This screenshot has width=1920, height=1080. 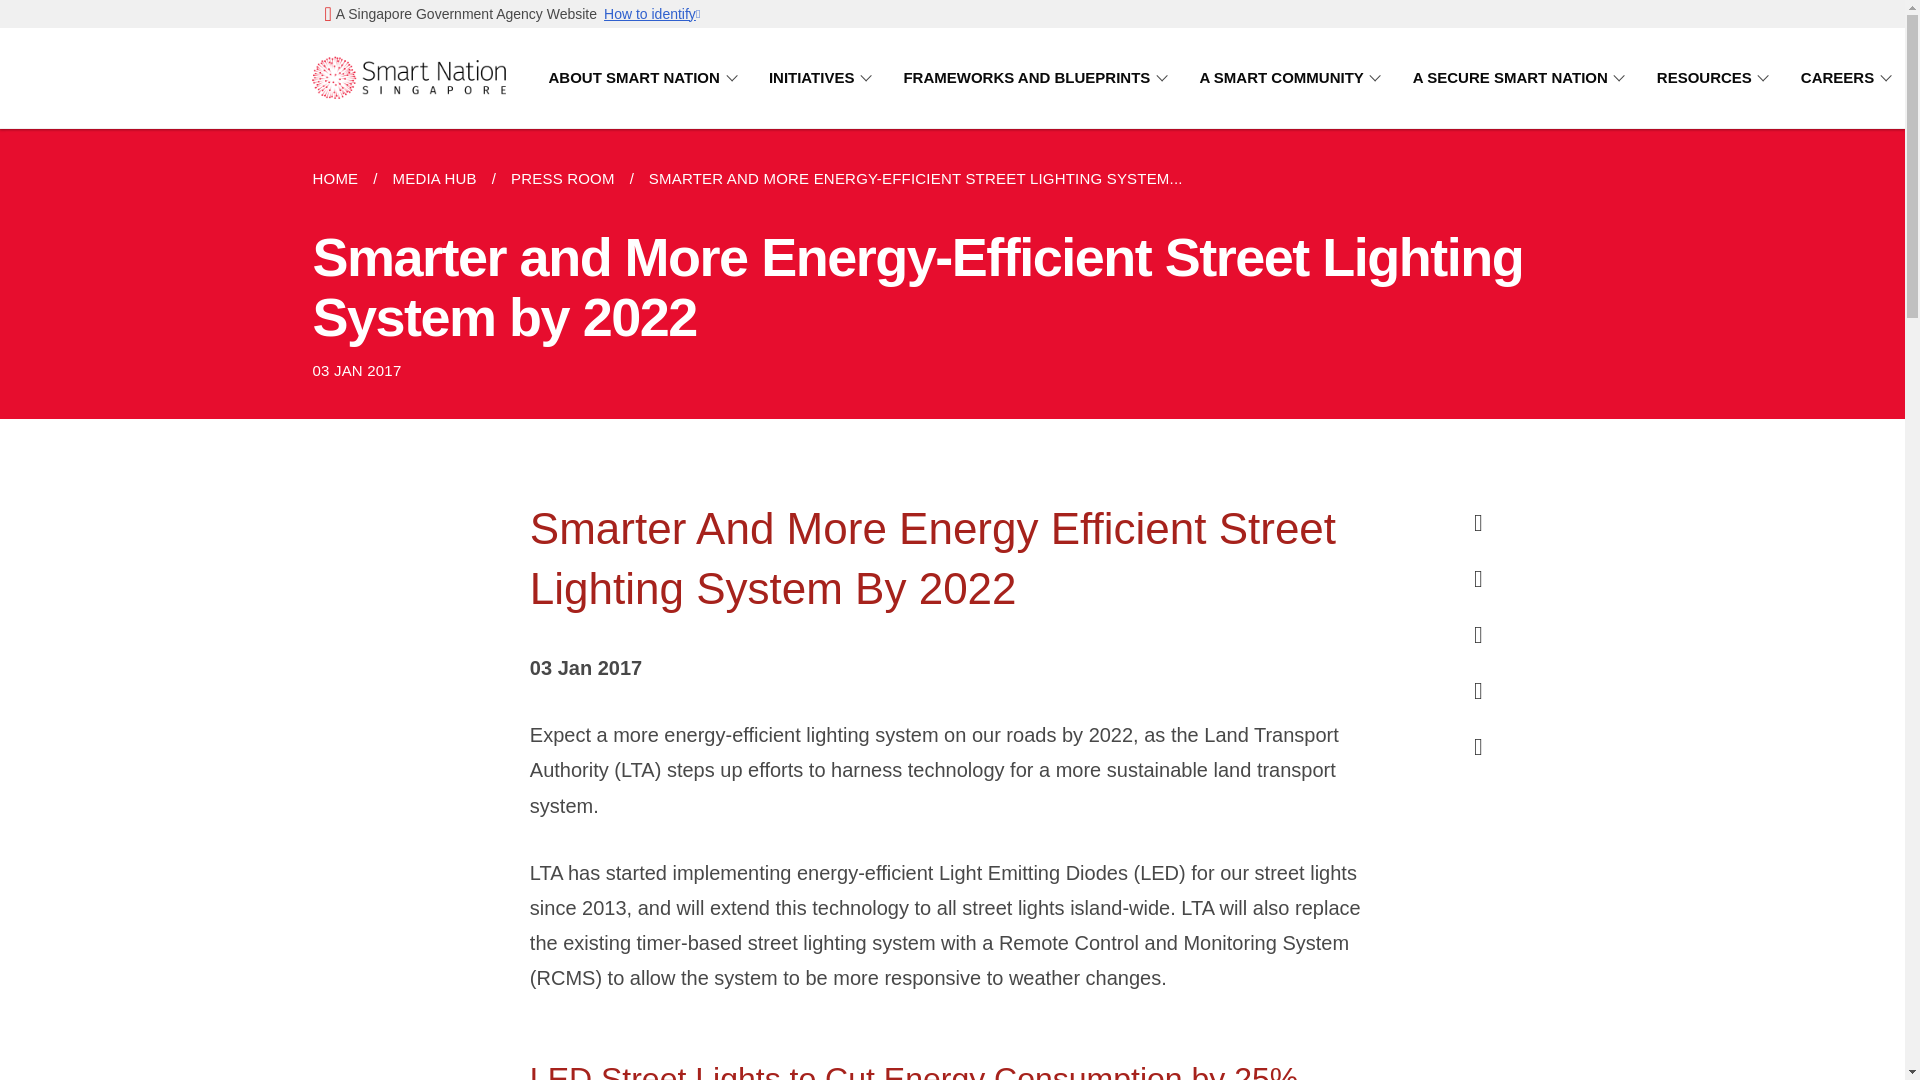 I want to click on FRAMEWORKS AND BLUEPRINTS, so click(x=1038, y=78).